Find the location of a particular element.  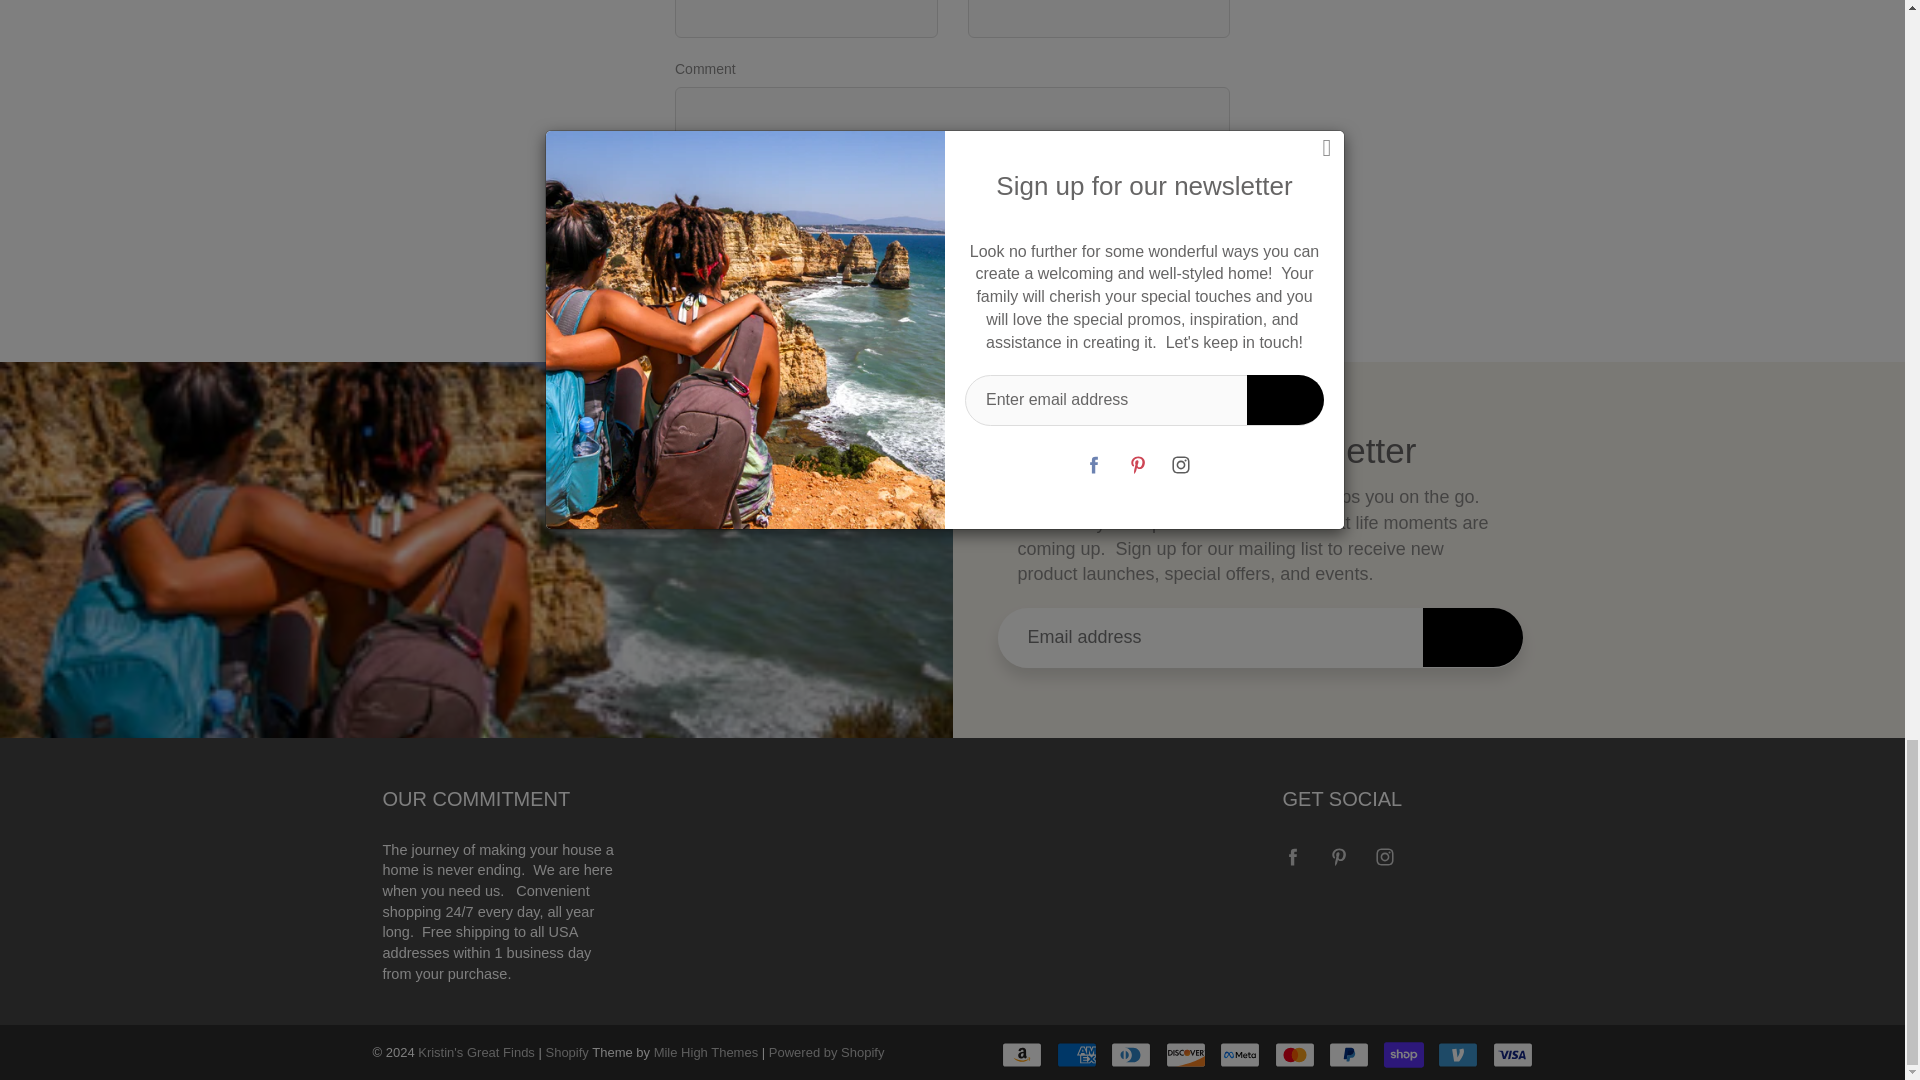

Mastercard is located at coordinates (1294, 1055).